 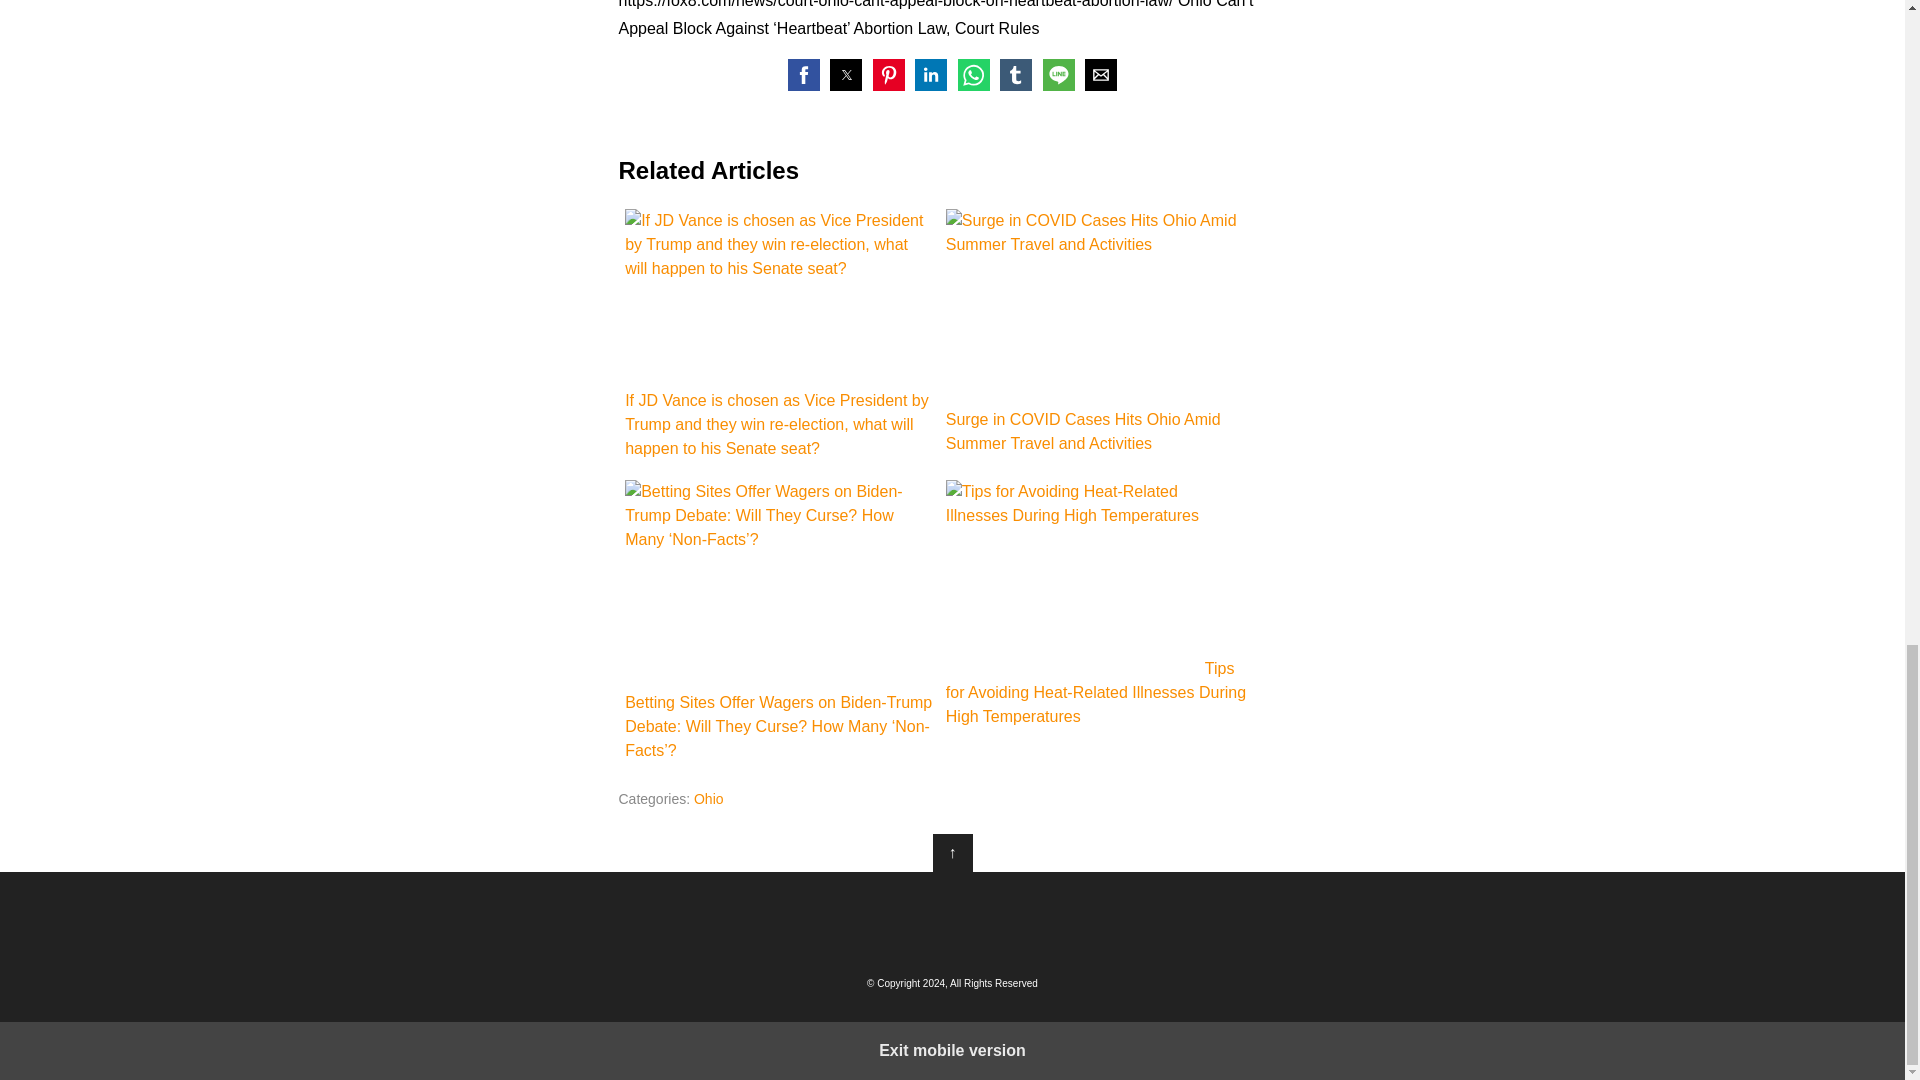 What do you see at coordinates (708, 798) in the screenshot?
I see `Ohio` at bounding box center [708, 798].